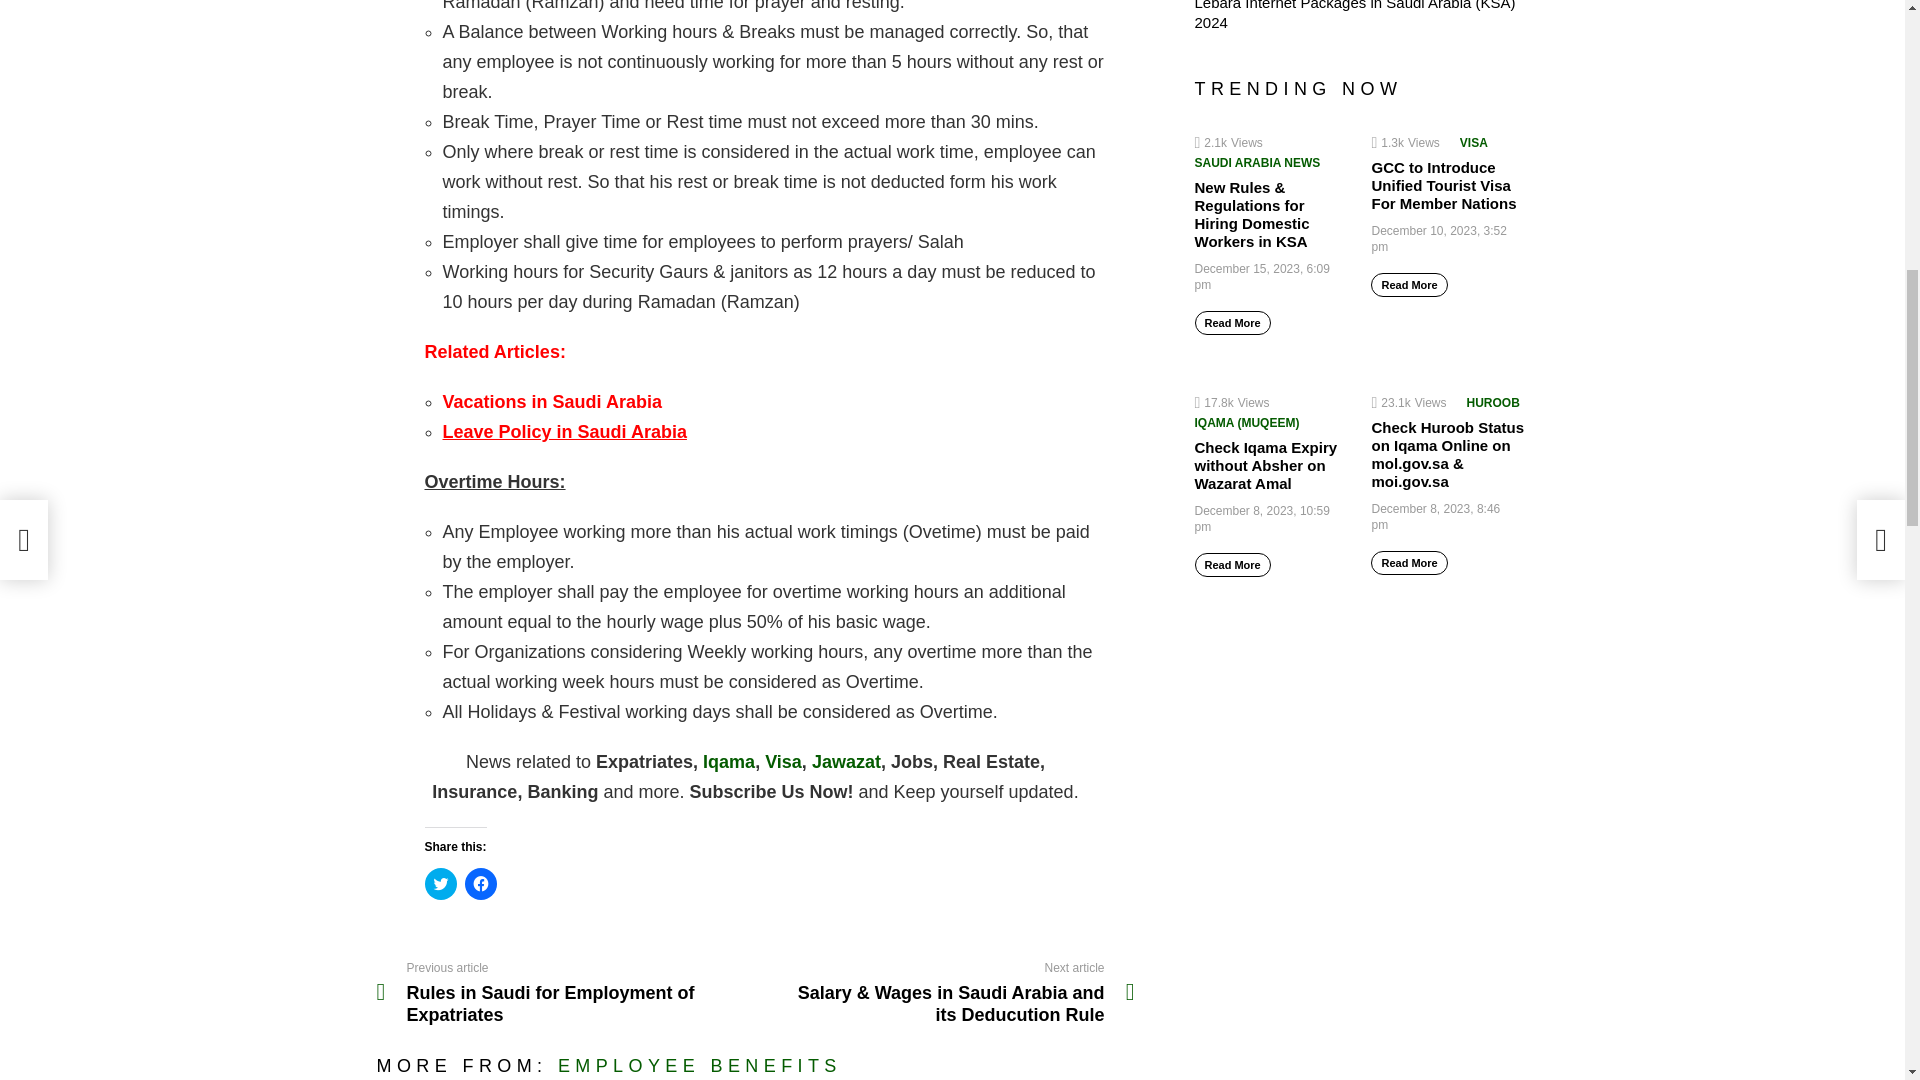  Describe the element at coordinates (846, 762) in the screenshot. I see `Jawazat` at that location.